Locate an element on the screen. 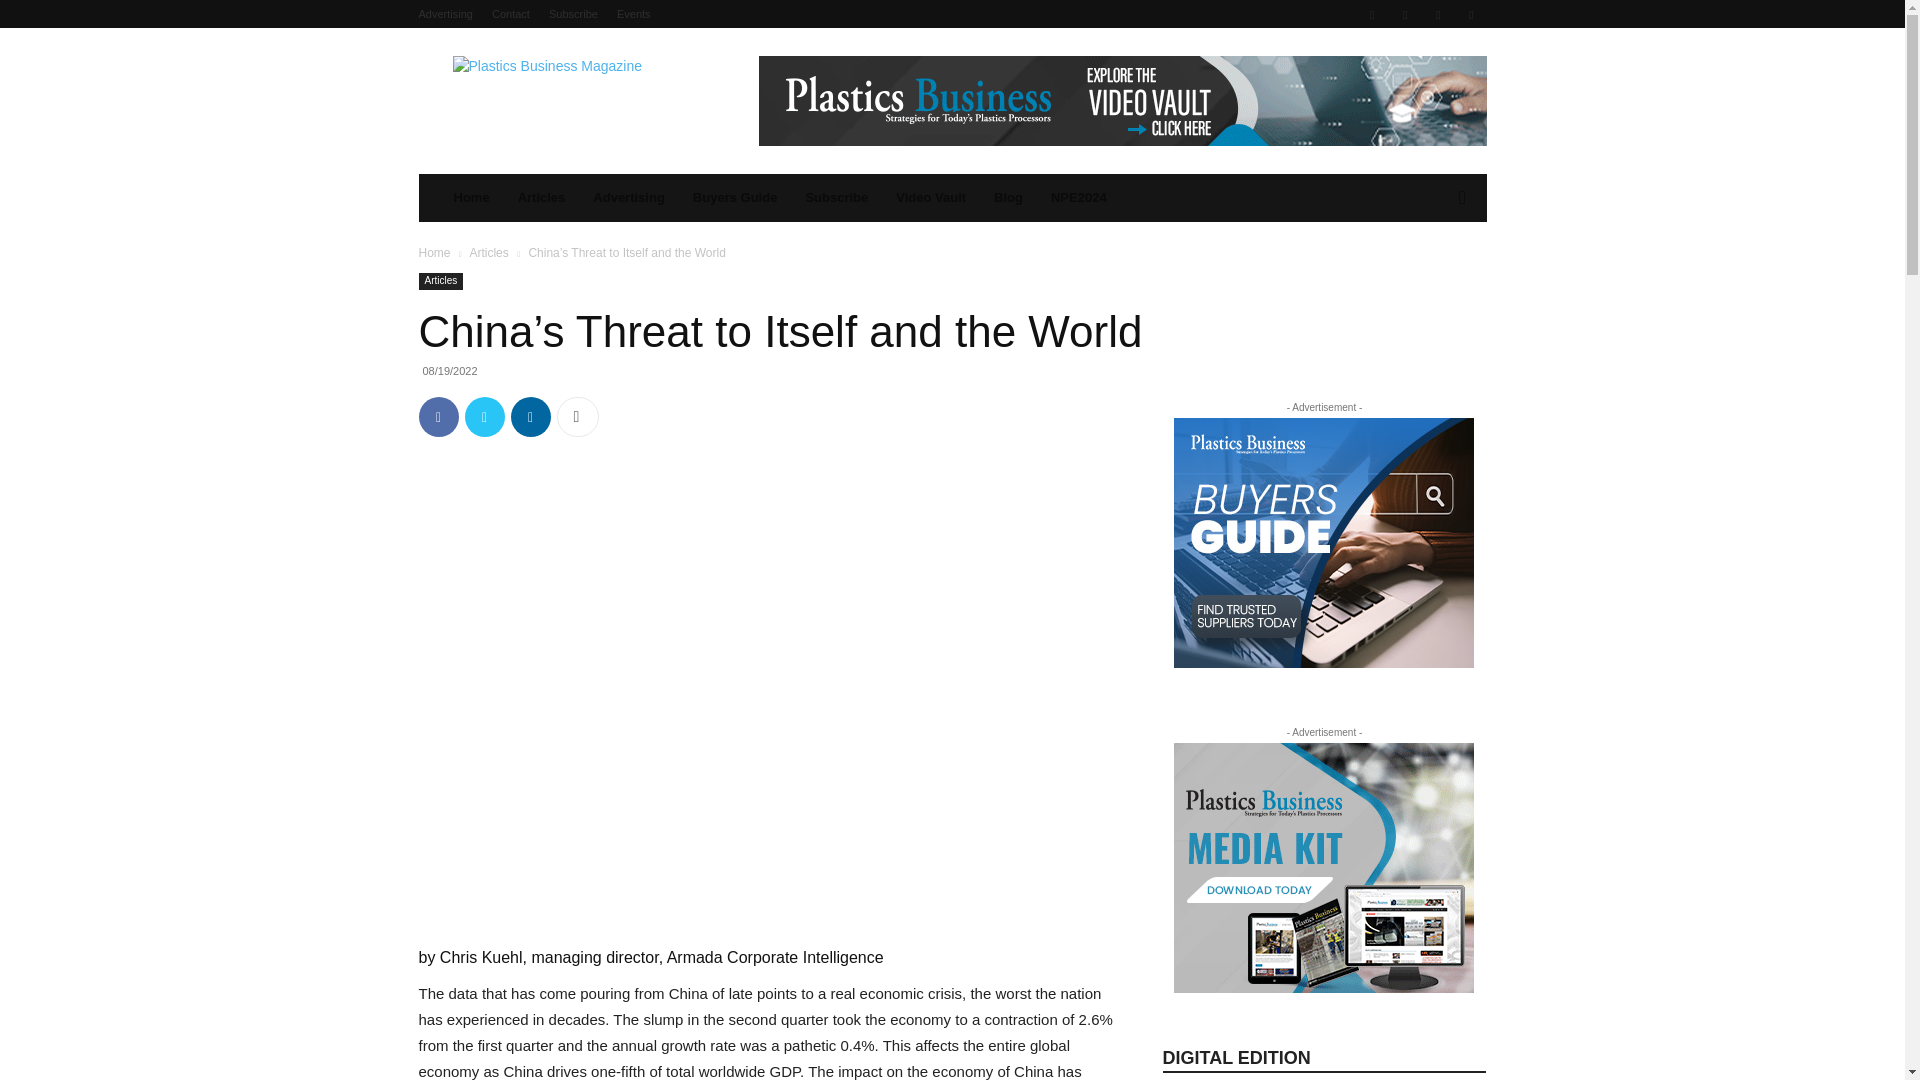  Twitter is located at coordinates (1438, 14).